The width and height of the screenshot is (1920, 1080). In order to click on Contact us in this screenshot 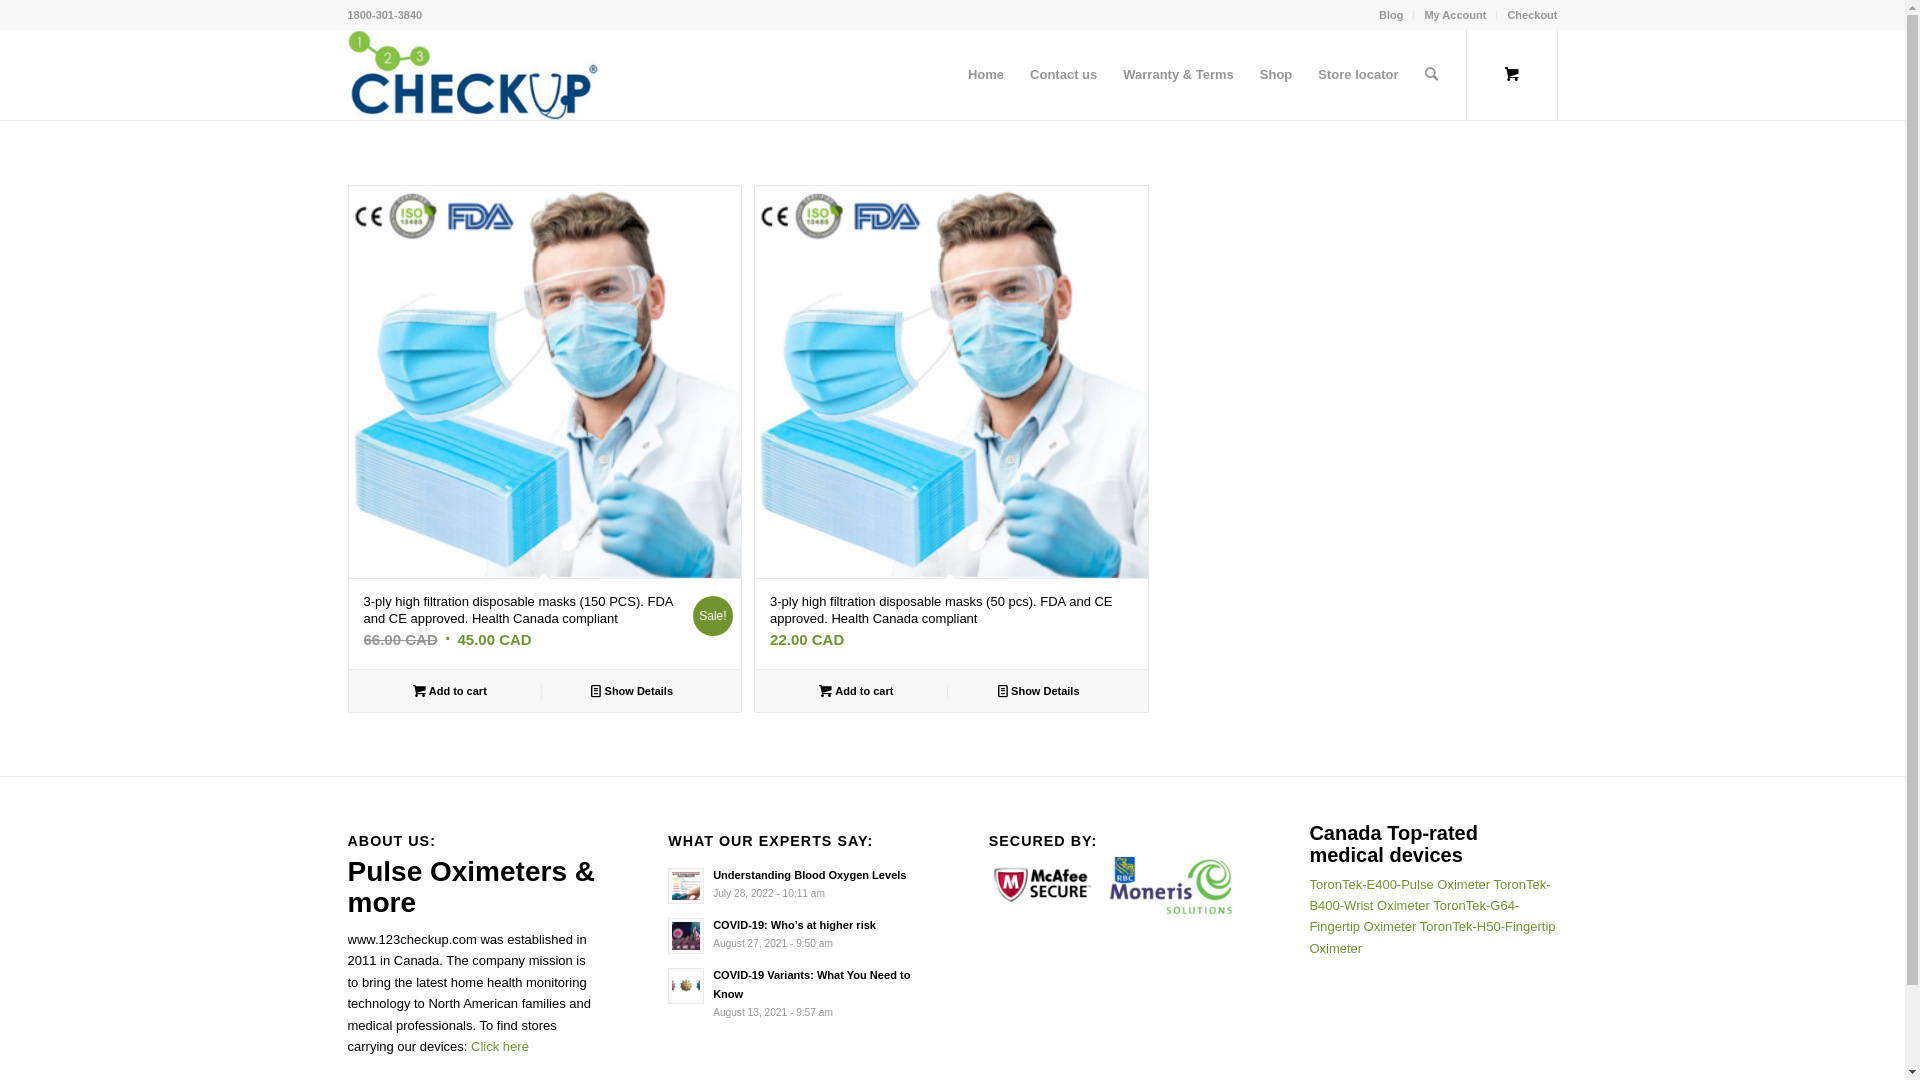, I will do `click(1064, 75)`.